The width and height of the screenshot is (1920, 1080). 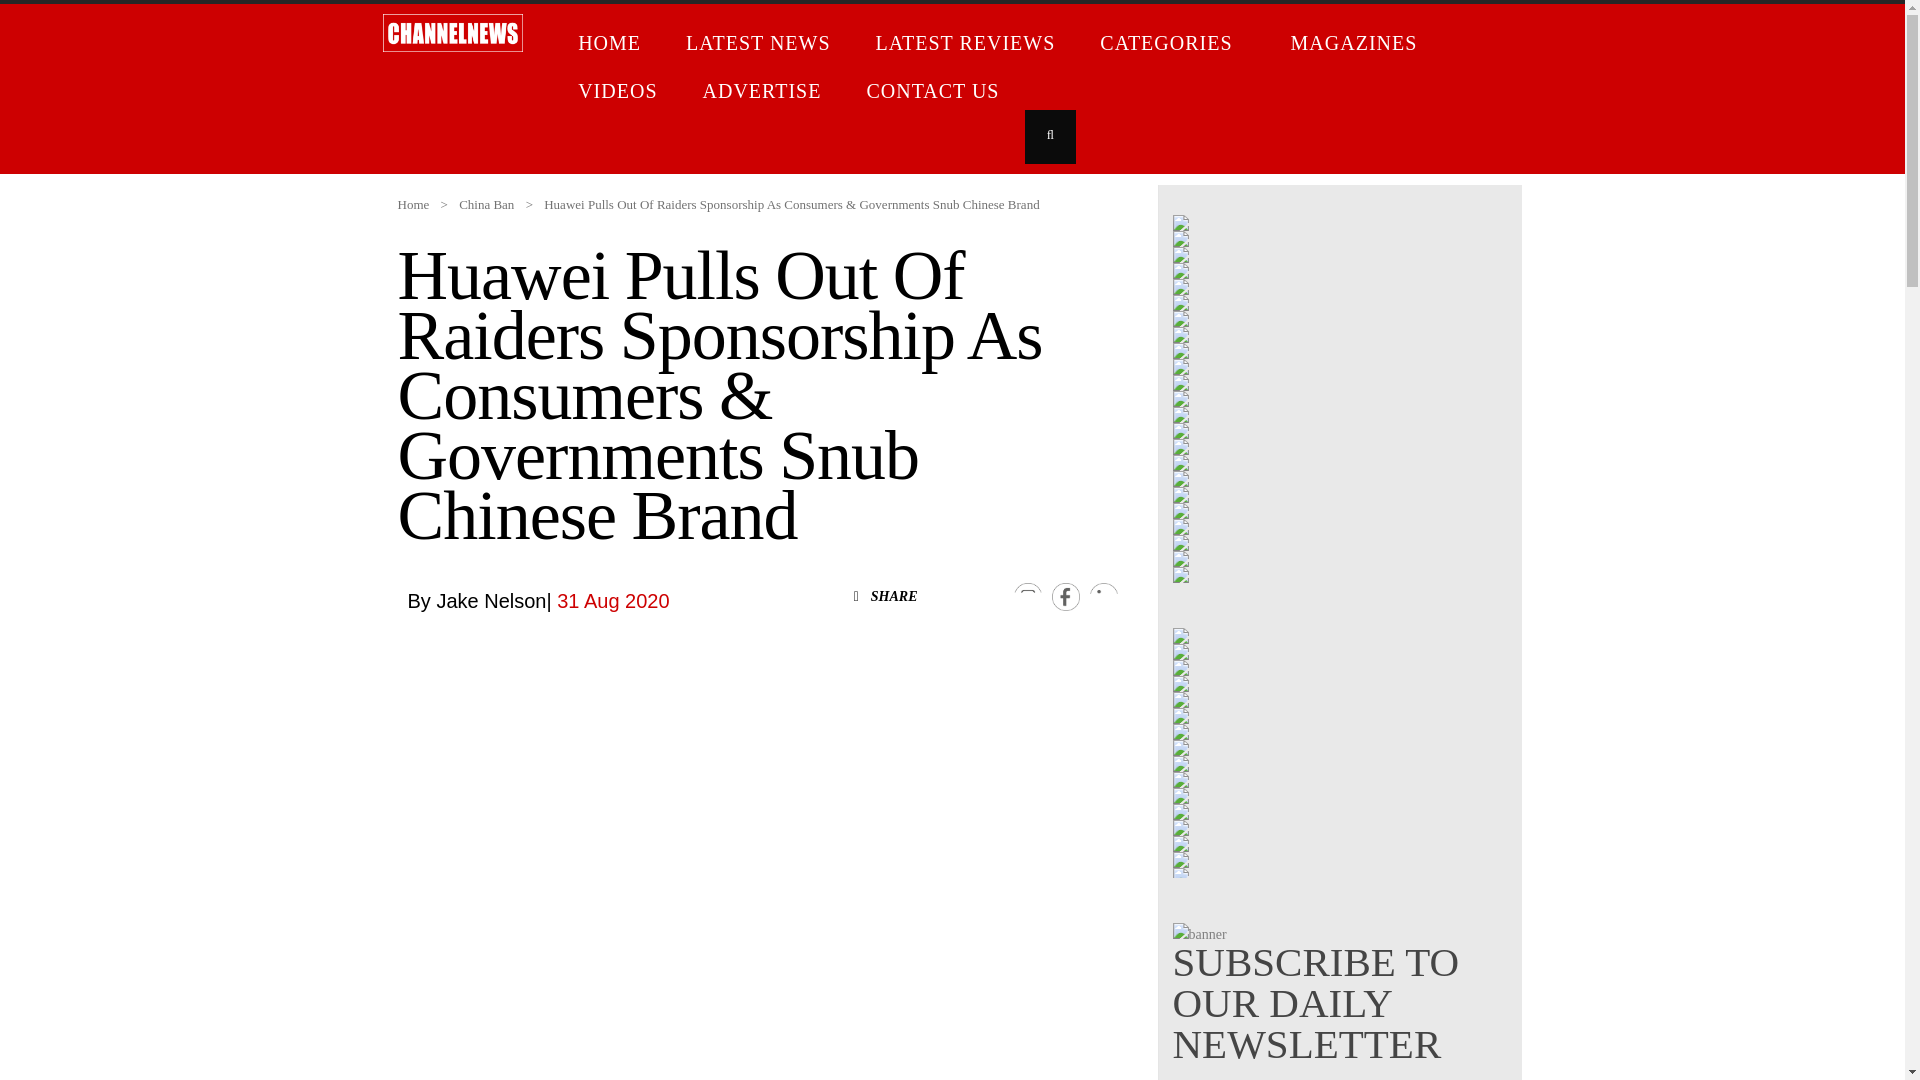 What do you see at coordinates (1174, 46) in the screenshot?
I see `CATEGORIES` at bounding box center [1174, 46].